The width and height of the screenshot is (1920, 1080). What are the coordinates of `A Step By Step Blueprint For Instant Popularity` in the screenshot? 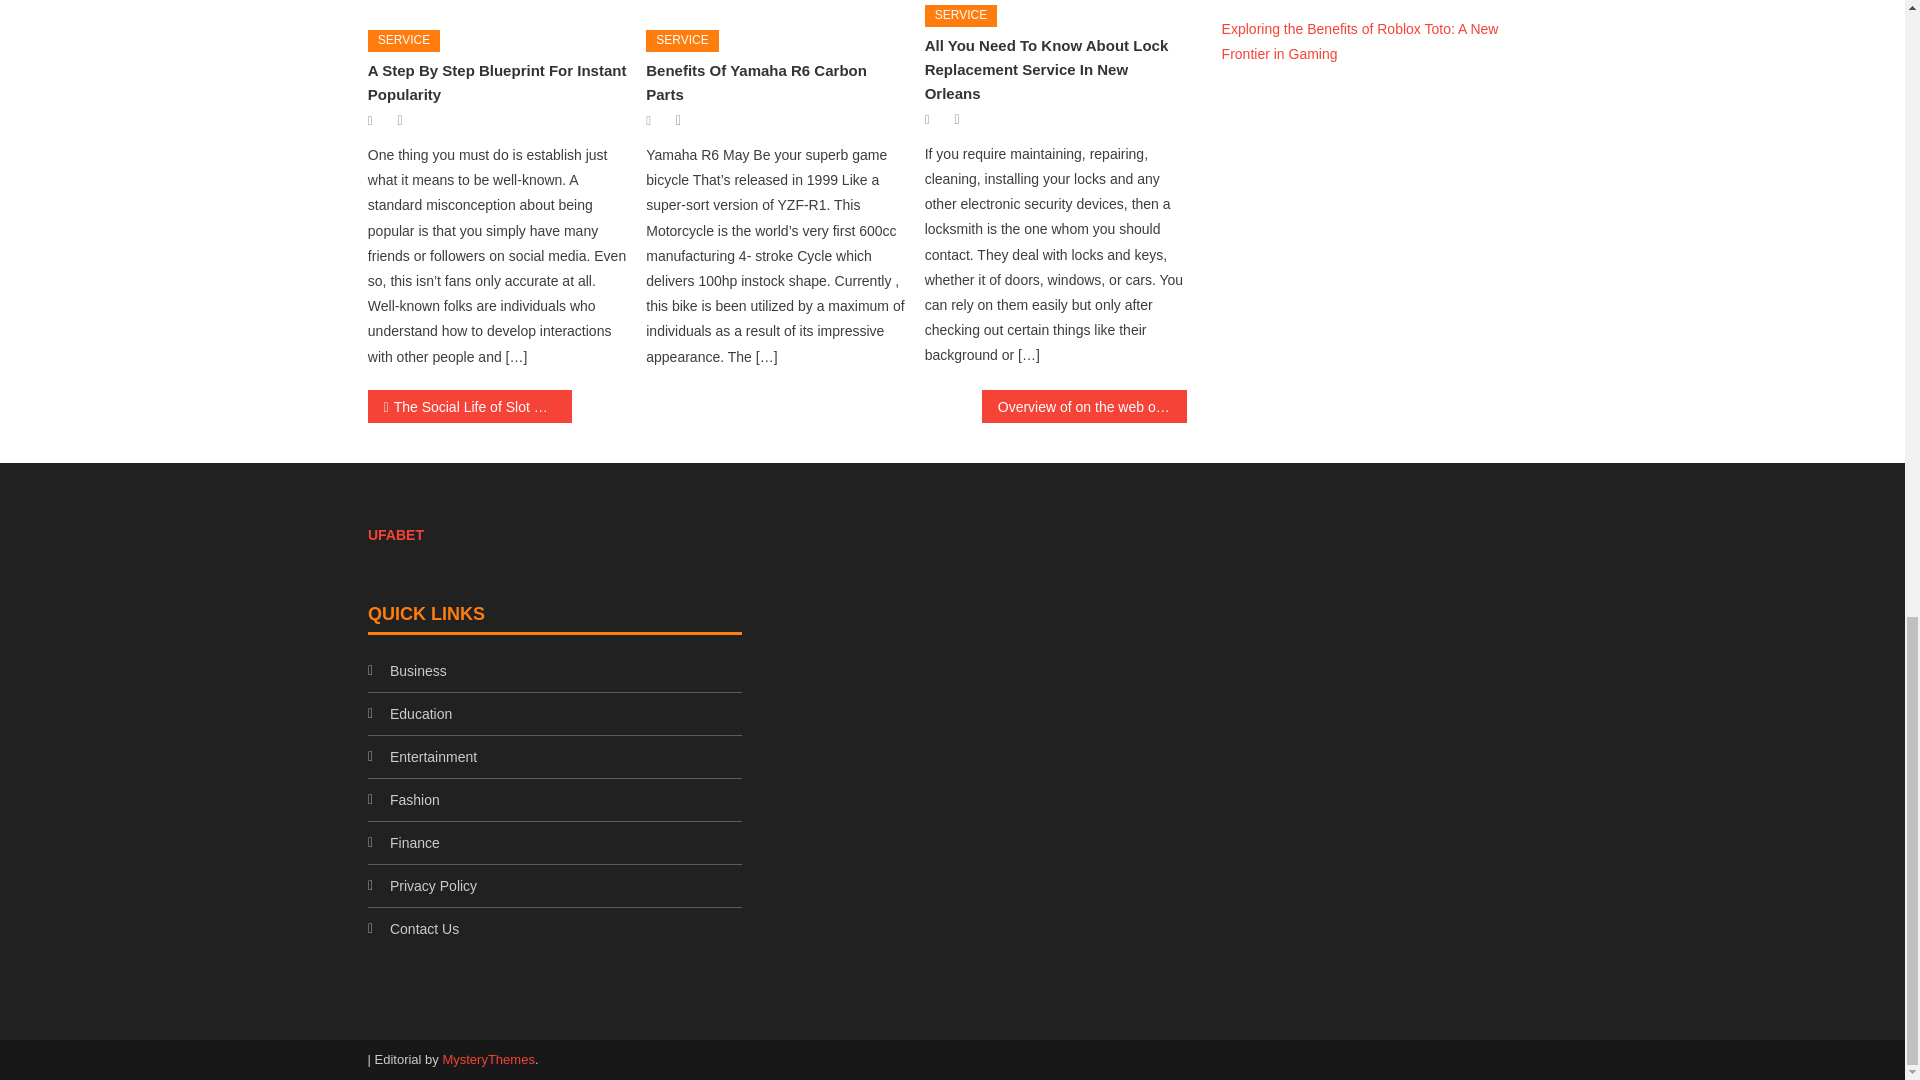 It's located at (498, 82).